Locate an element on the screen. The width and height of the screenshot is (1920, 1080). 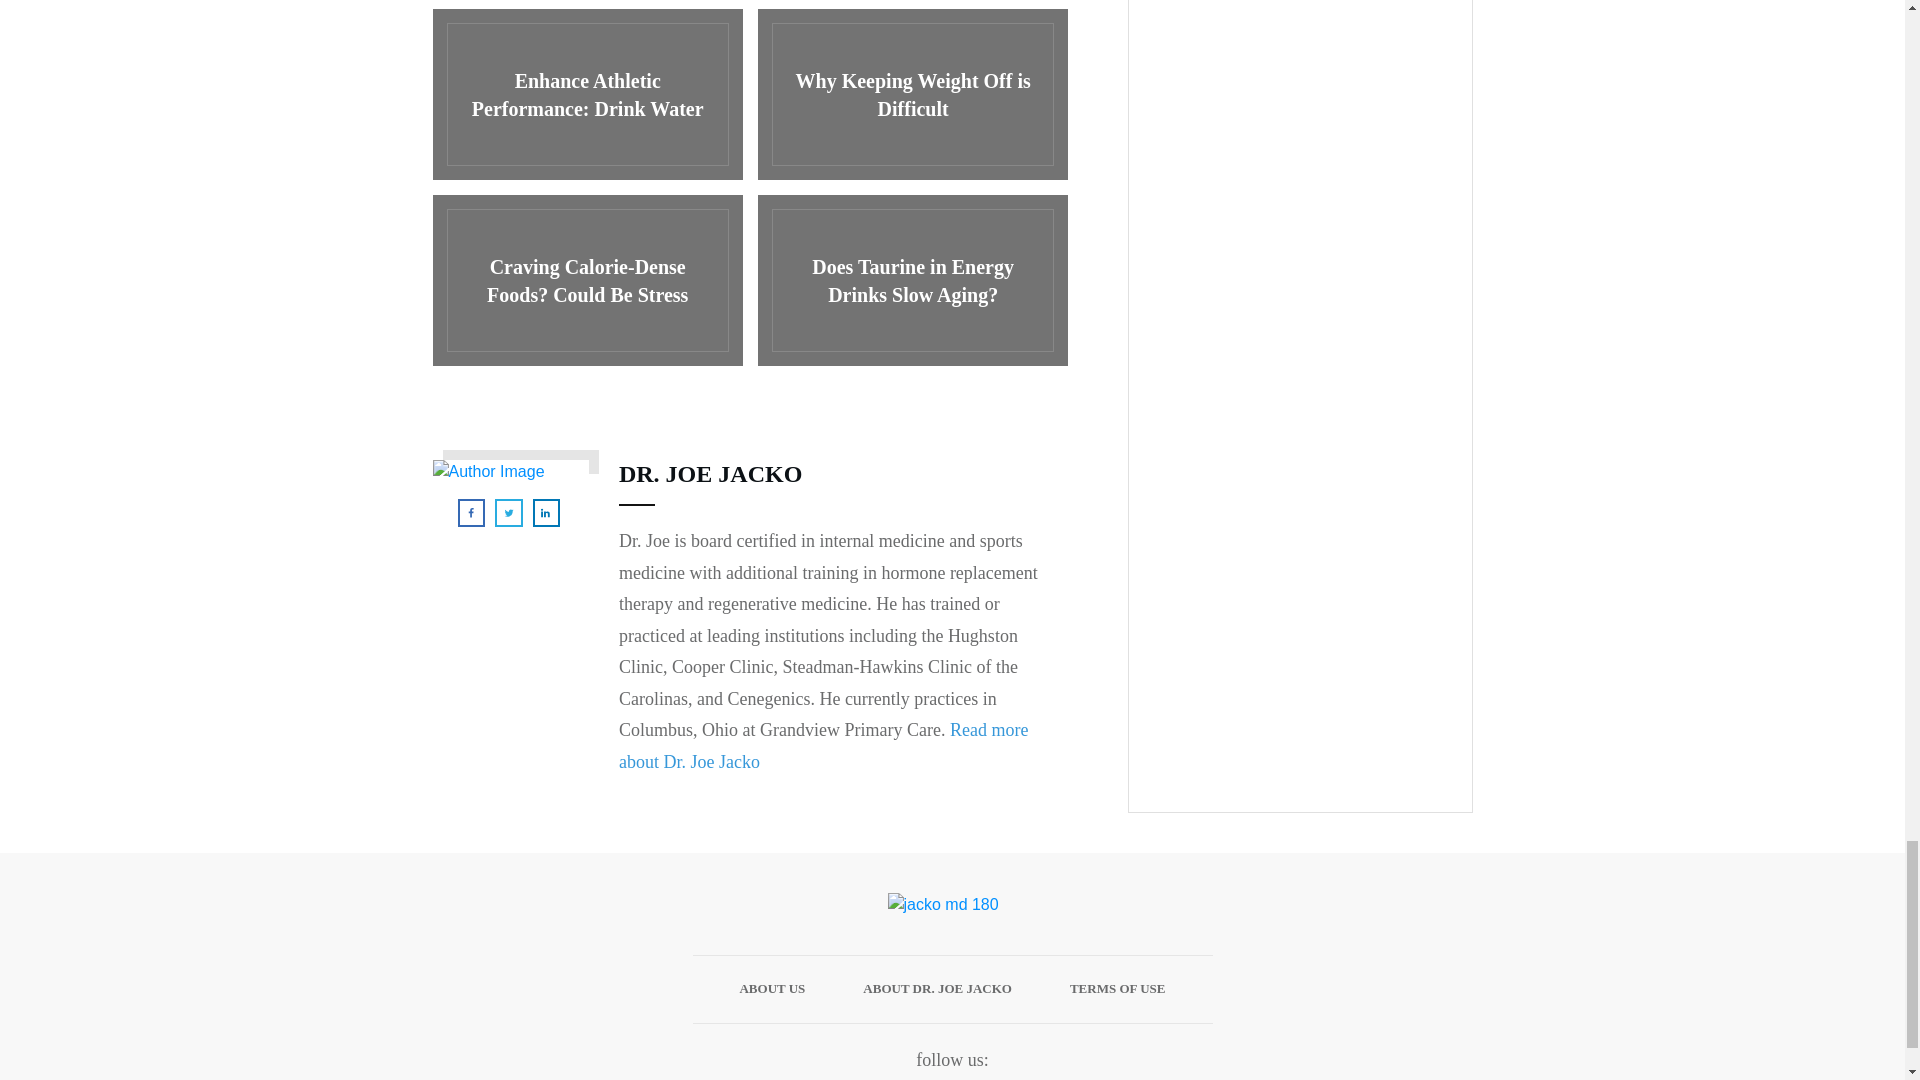
Does Taurine in Energy Drinks Slow Aging? is located at coordinates (912, 280).